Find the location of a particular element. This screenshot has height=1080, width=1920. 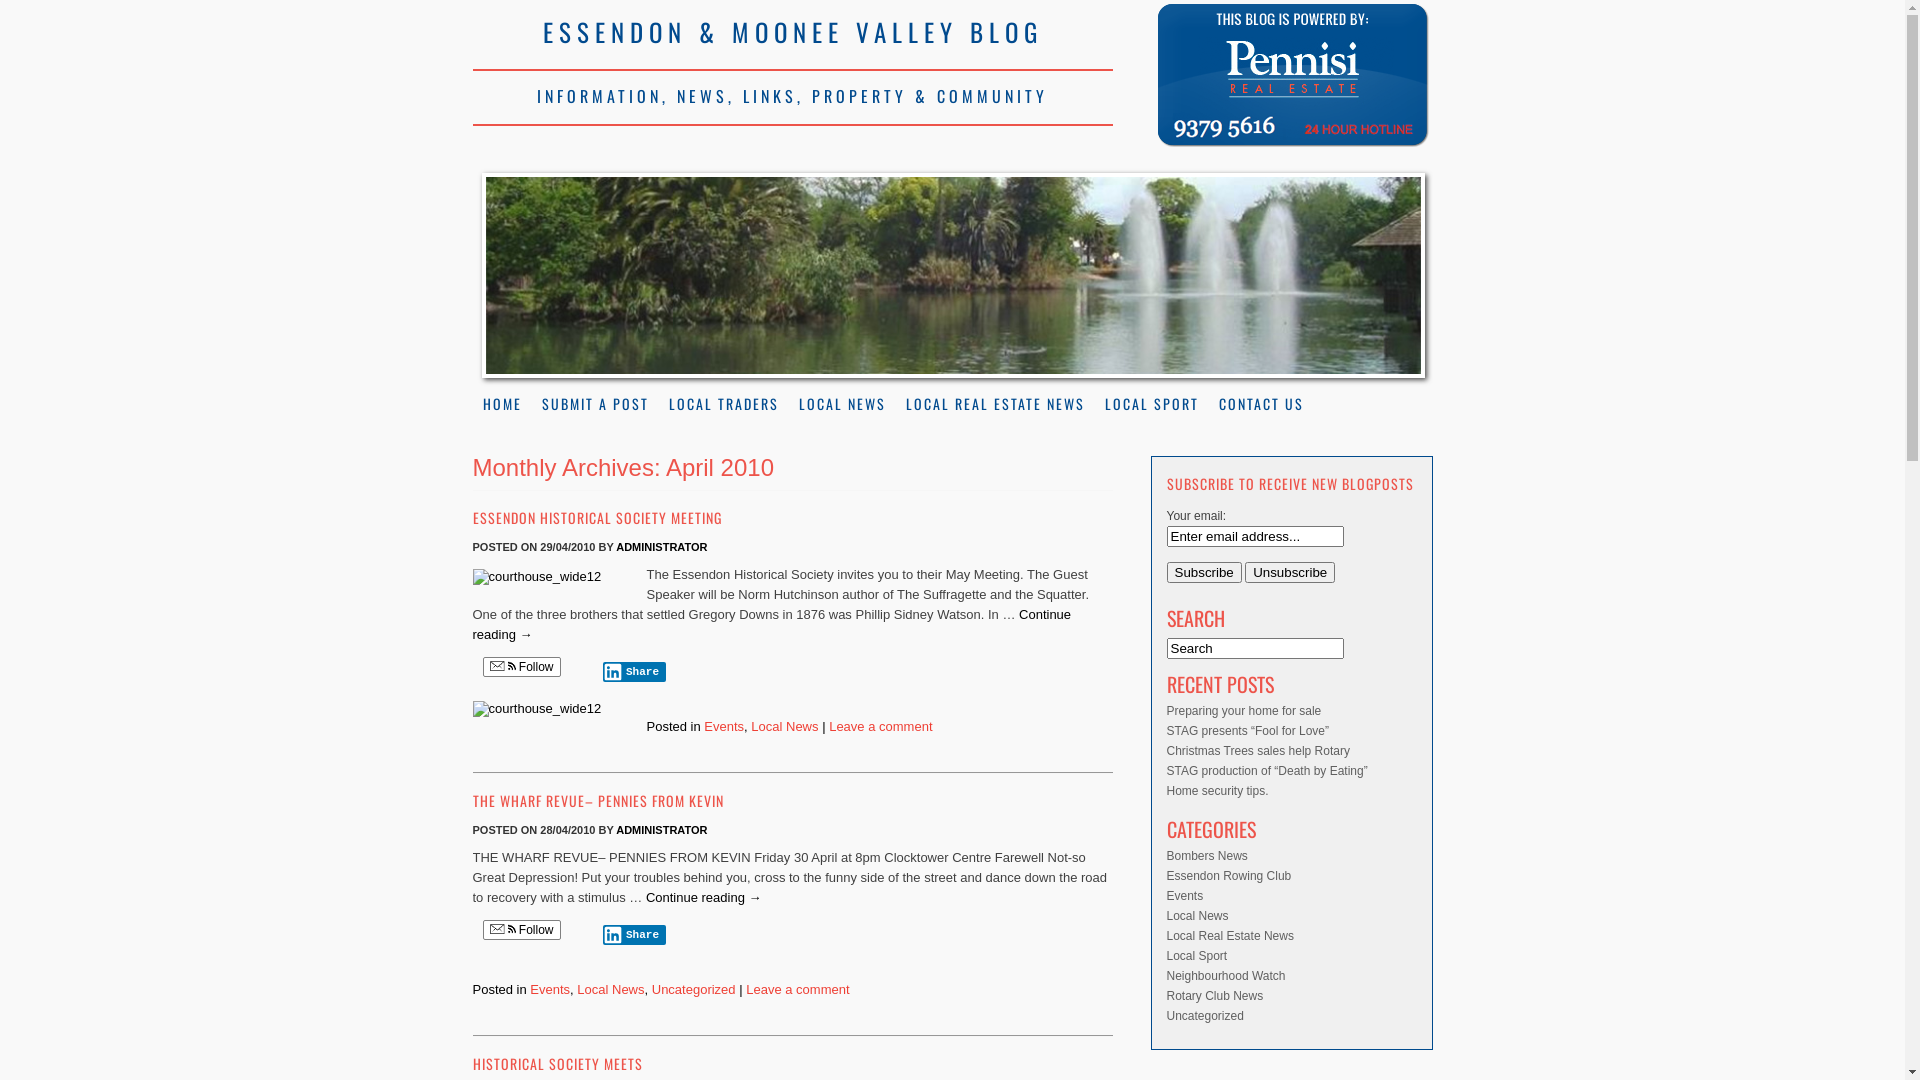

HOME is located at coordinates (502, 404).